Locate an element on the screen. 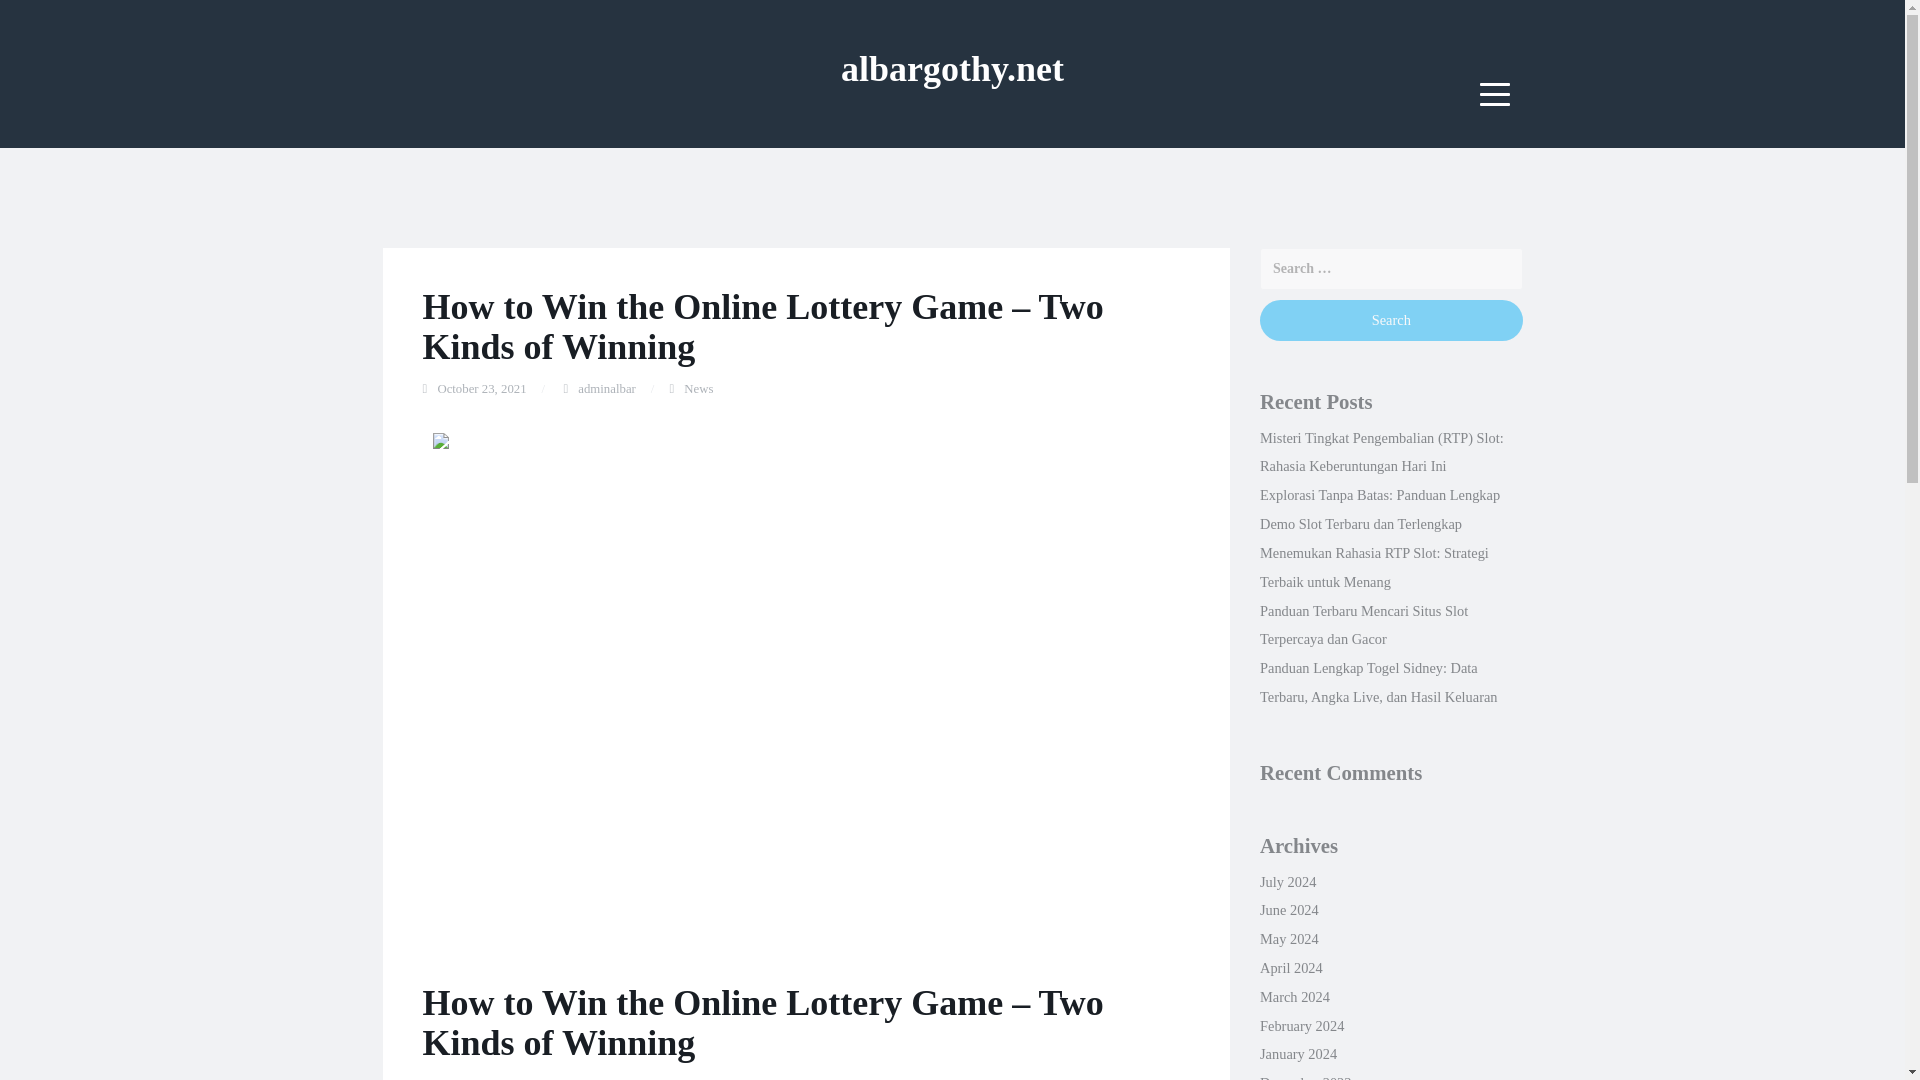 The width and height of the screenshot is (1920, 1080). February 2024 is located at coordinates (1302, 1026).